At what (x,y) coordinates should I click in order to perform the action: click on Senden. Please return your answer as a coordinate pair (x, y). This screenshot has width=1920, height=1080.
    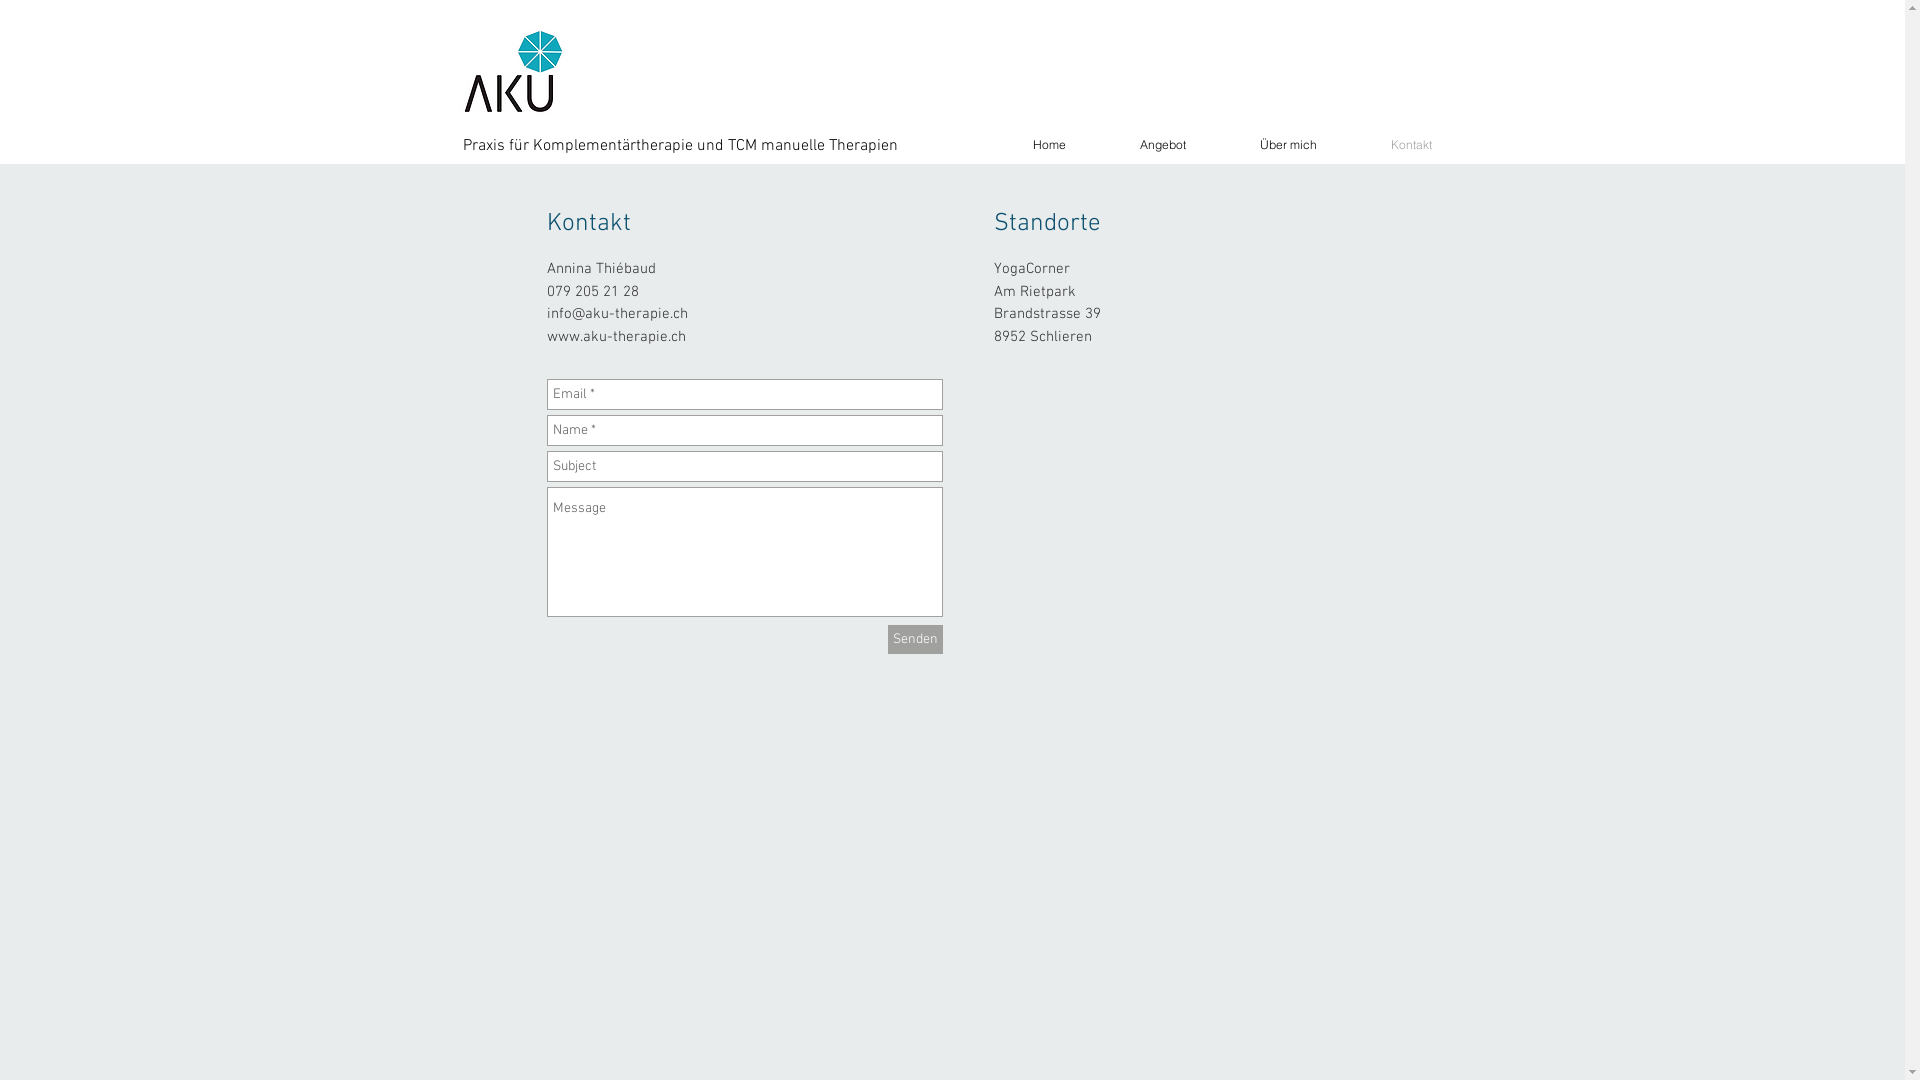
    Looking at the image, I should click on (916, 640).